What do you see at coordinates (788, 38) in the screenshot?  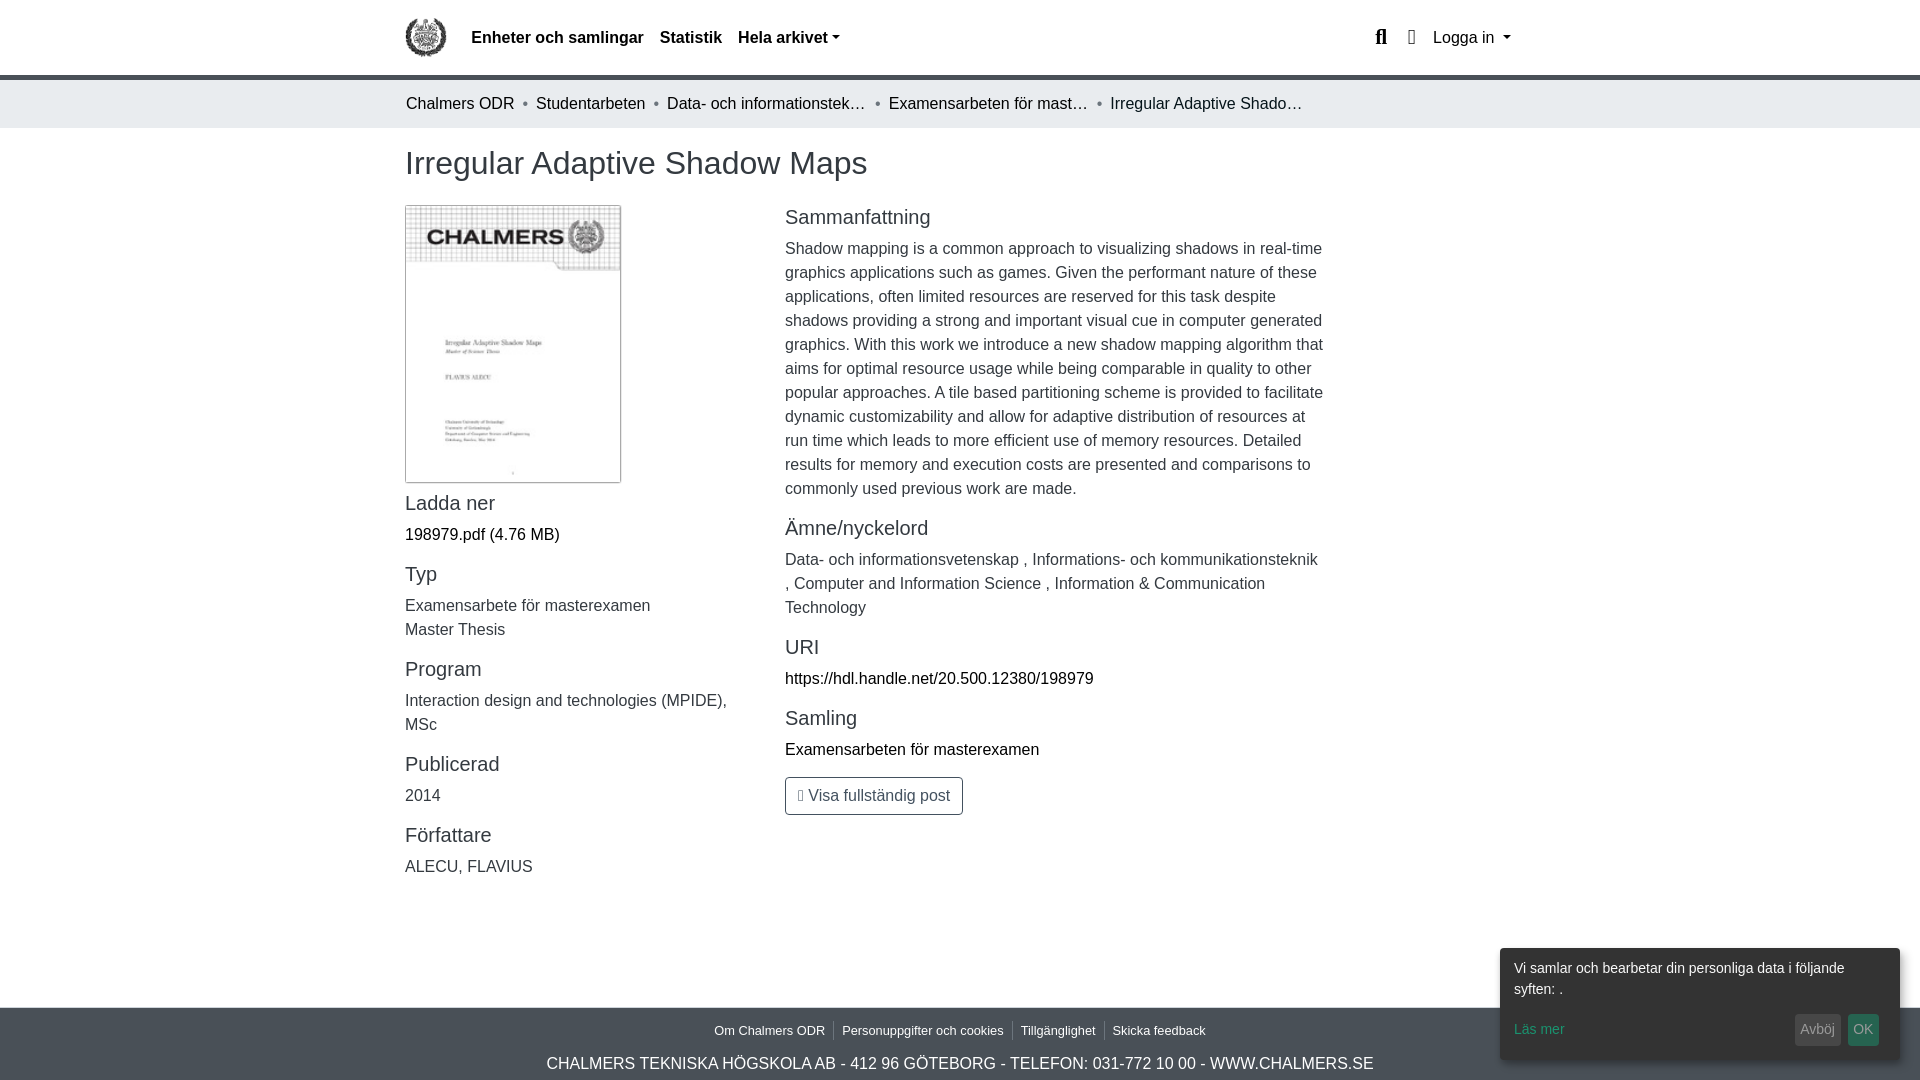 I see `Hela arkivet` at bounding box center [788, 38].